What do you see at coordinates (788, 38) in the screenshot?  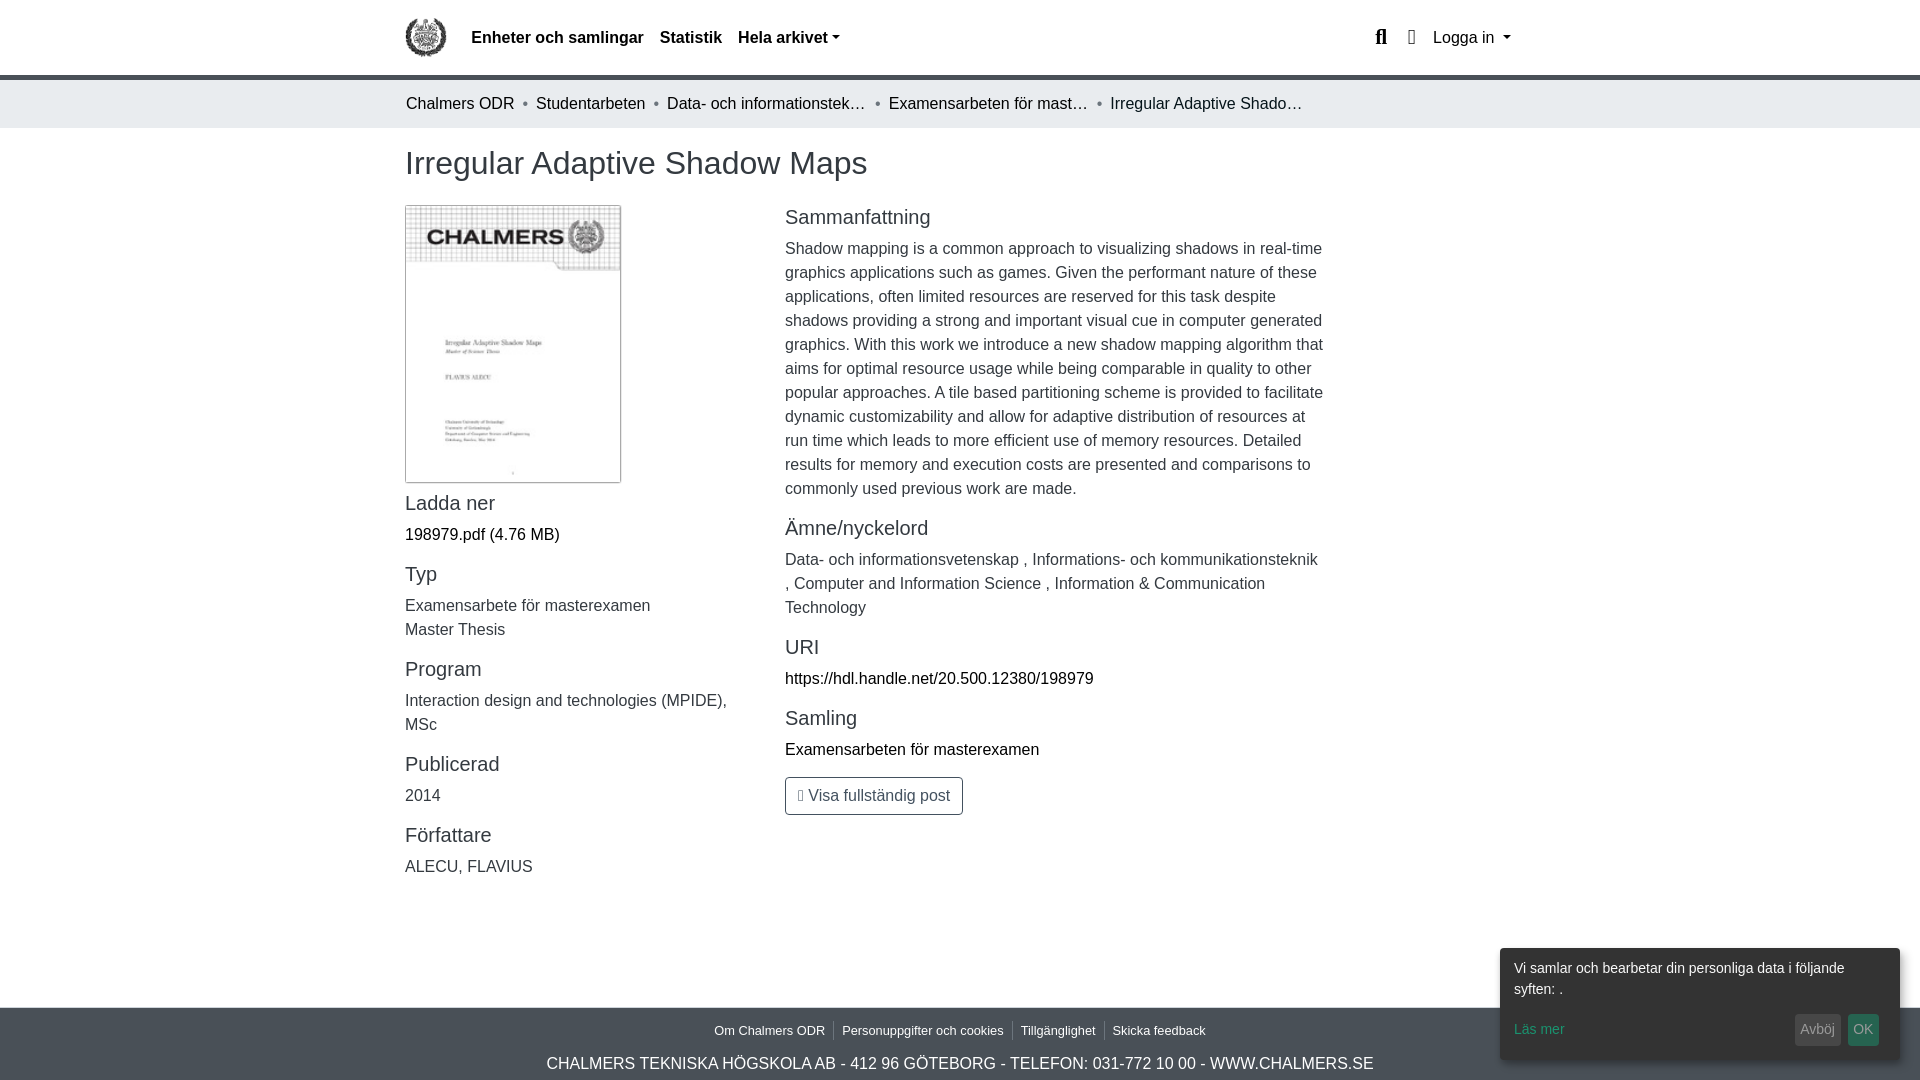 I see `Hela arkivet` at bounding box center [788, 38].